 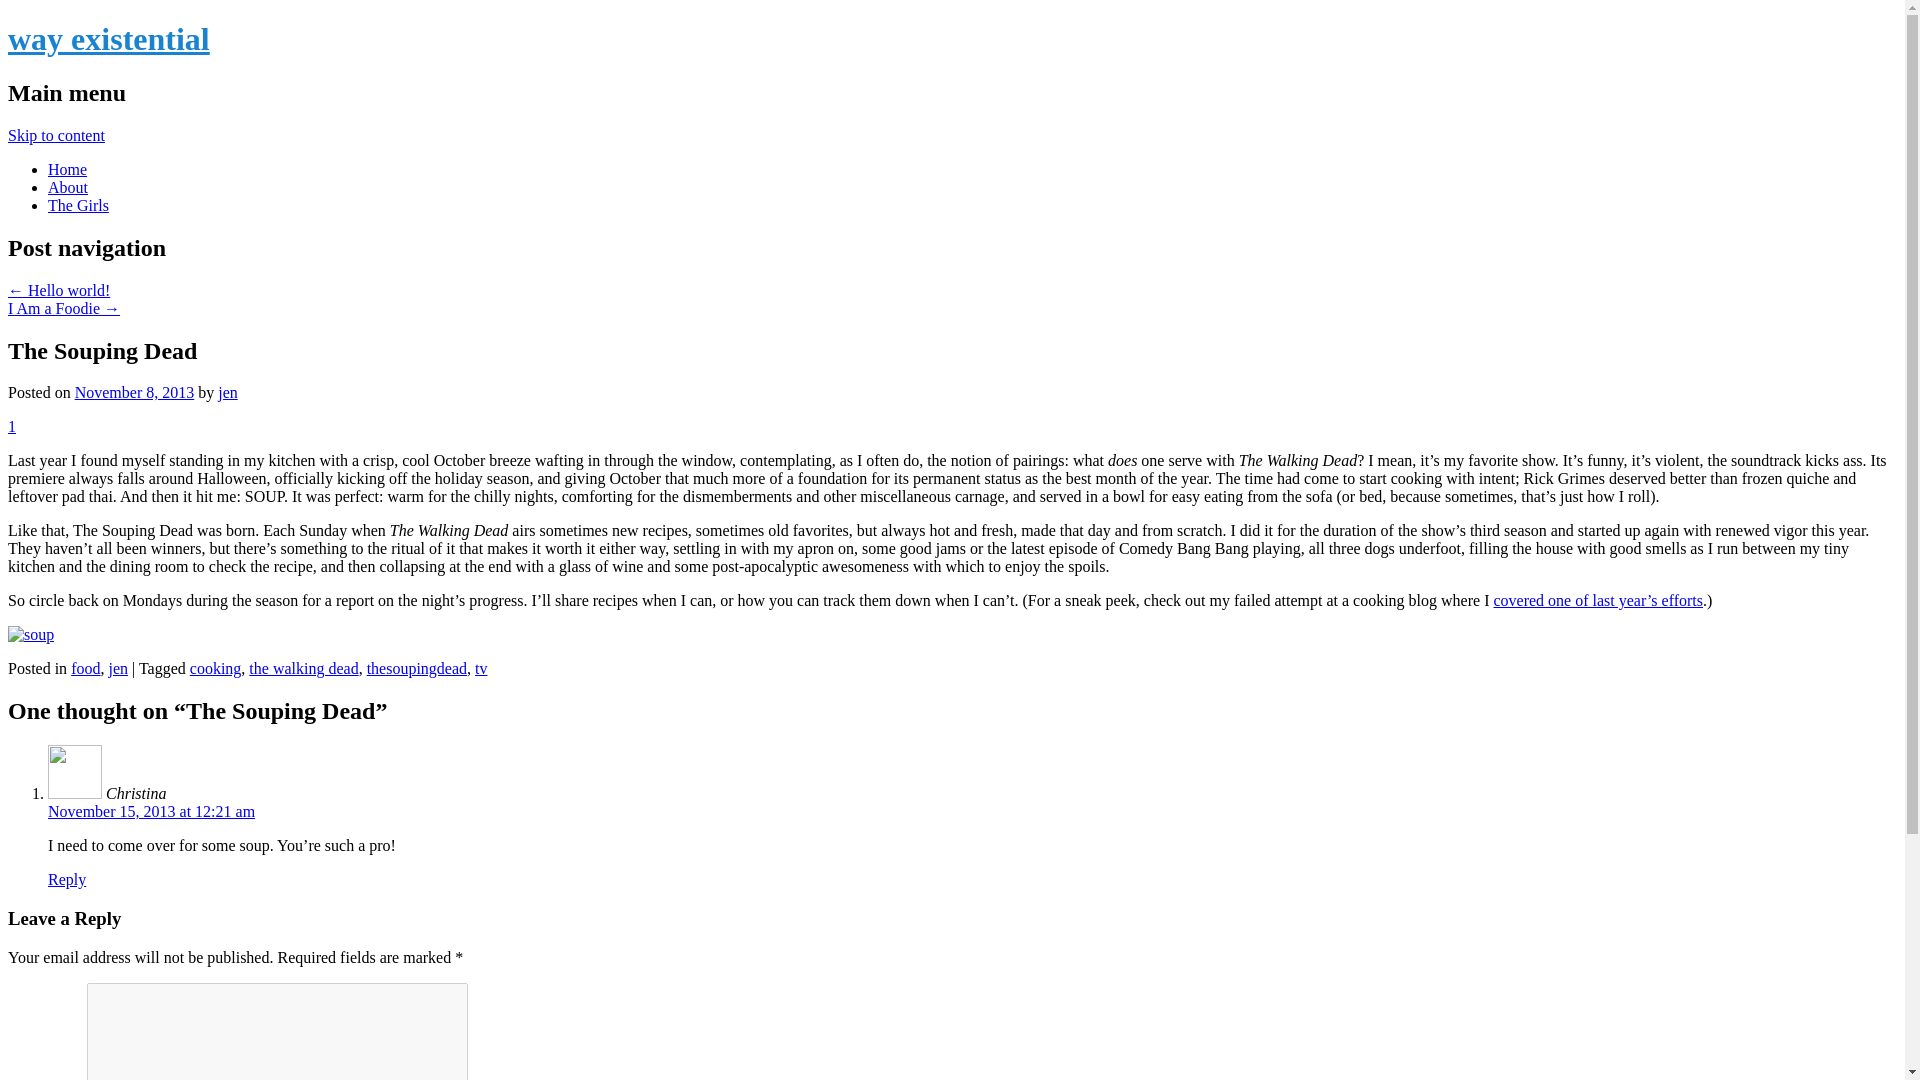 What do you see at coordinates (68, 187) in the screenshot?
I see `About` at bounding box center [68, 187].